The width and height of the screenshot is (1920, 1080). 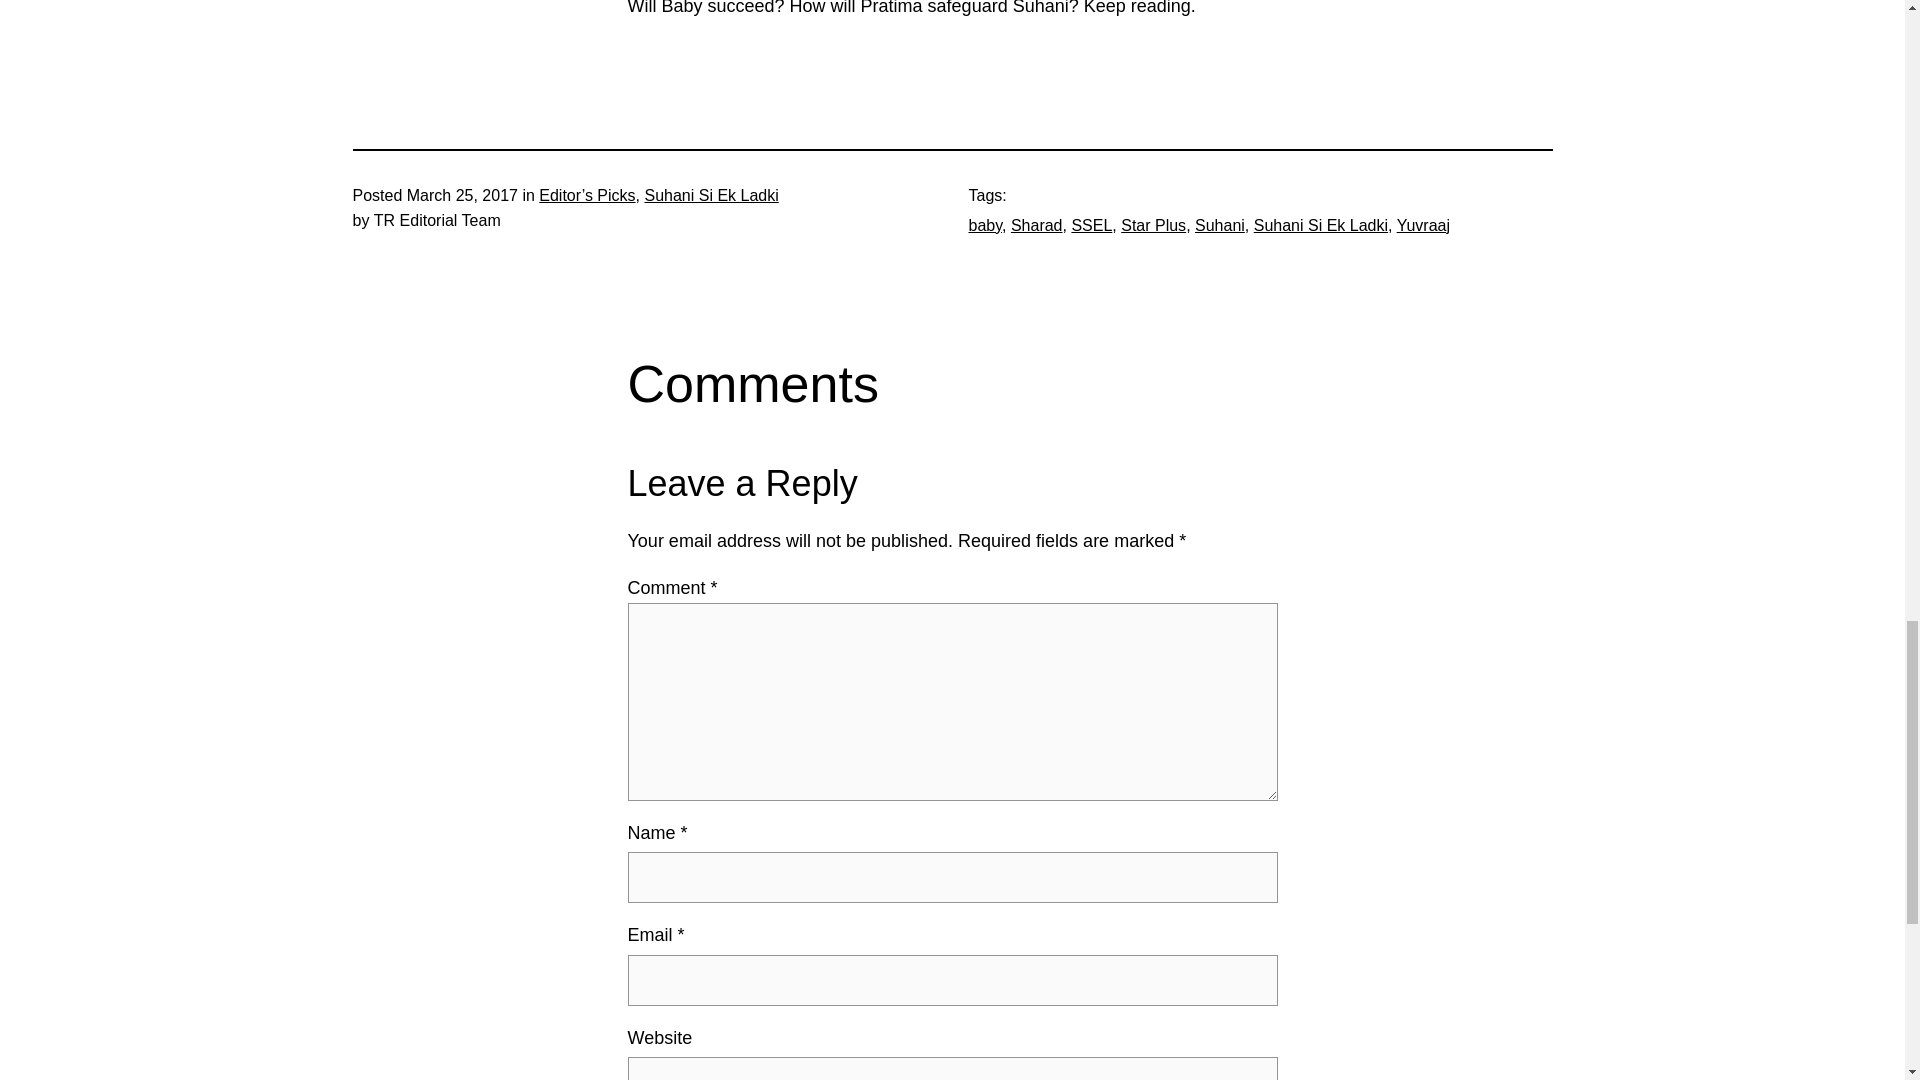 I want to click on Yuvraaj, so click(x=1423, y=226).